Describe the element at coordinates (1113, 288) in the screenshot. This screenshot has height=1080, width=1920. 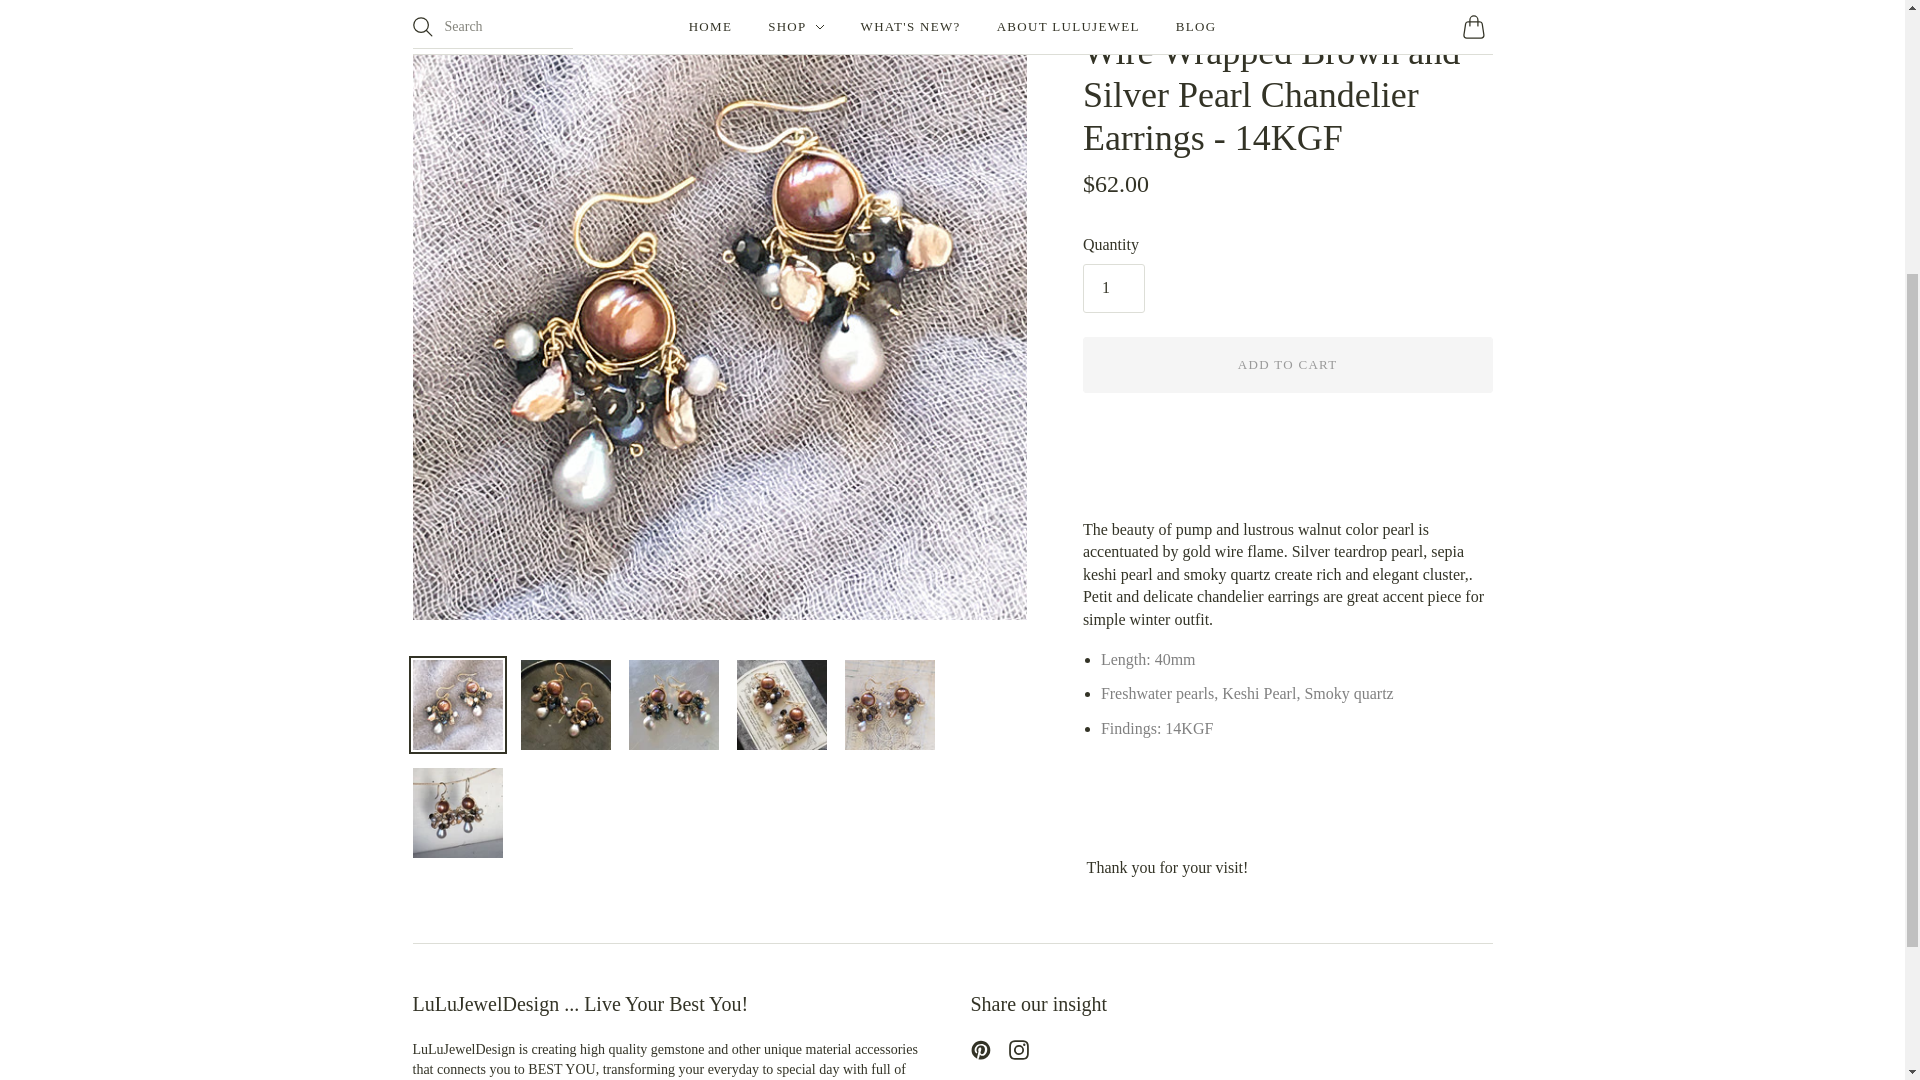
I see `1` at that location.